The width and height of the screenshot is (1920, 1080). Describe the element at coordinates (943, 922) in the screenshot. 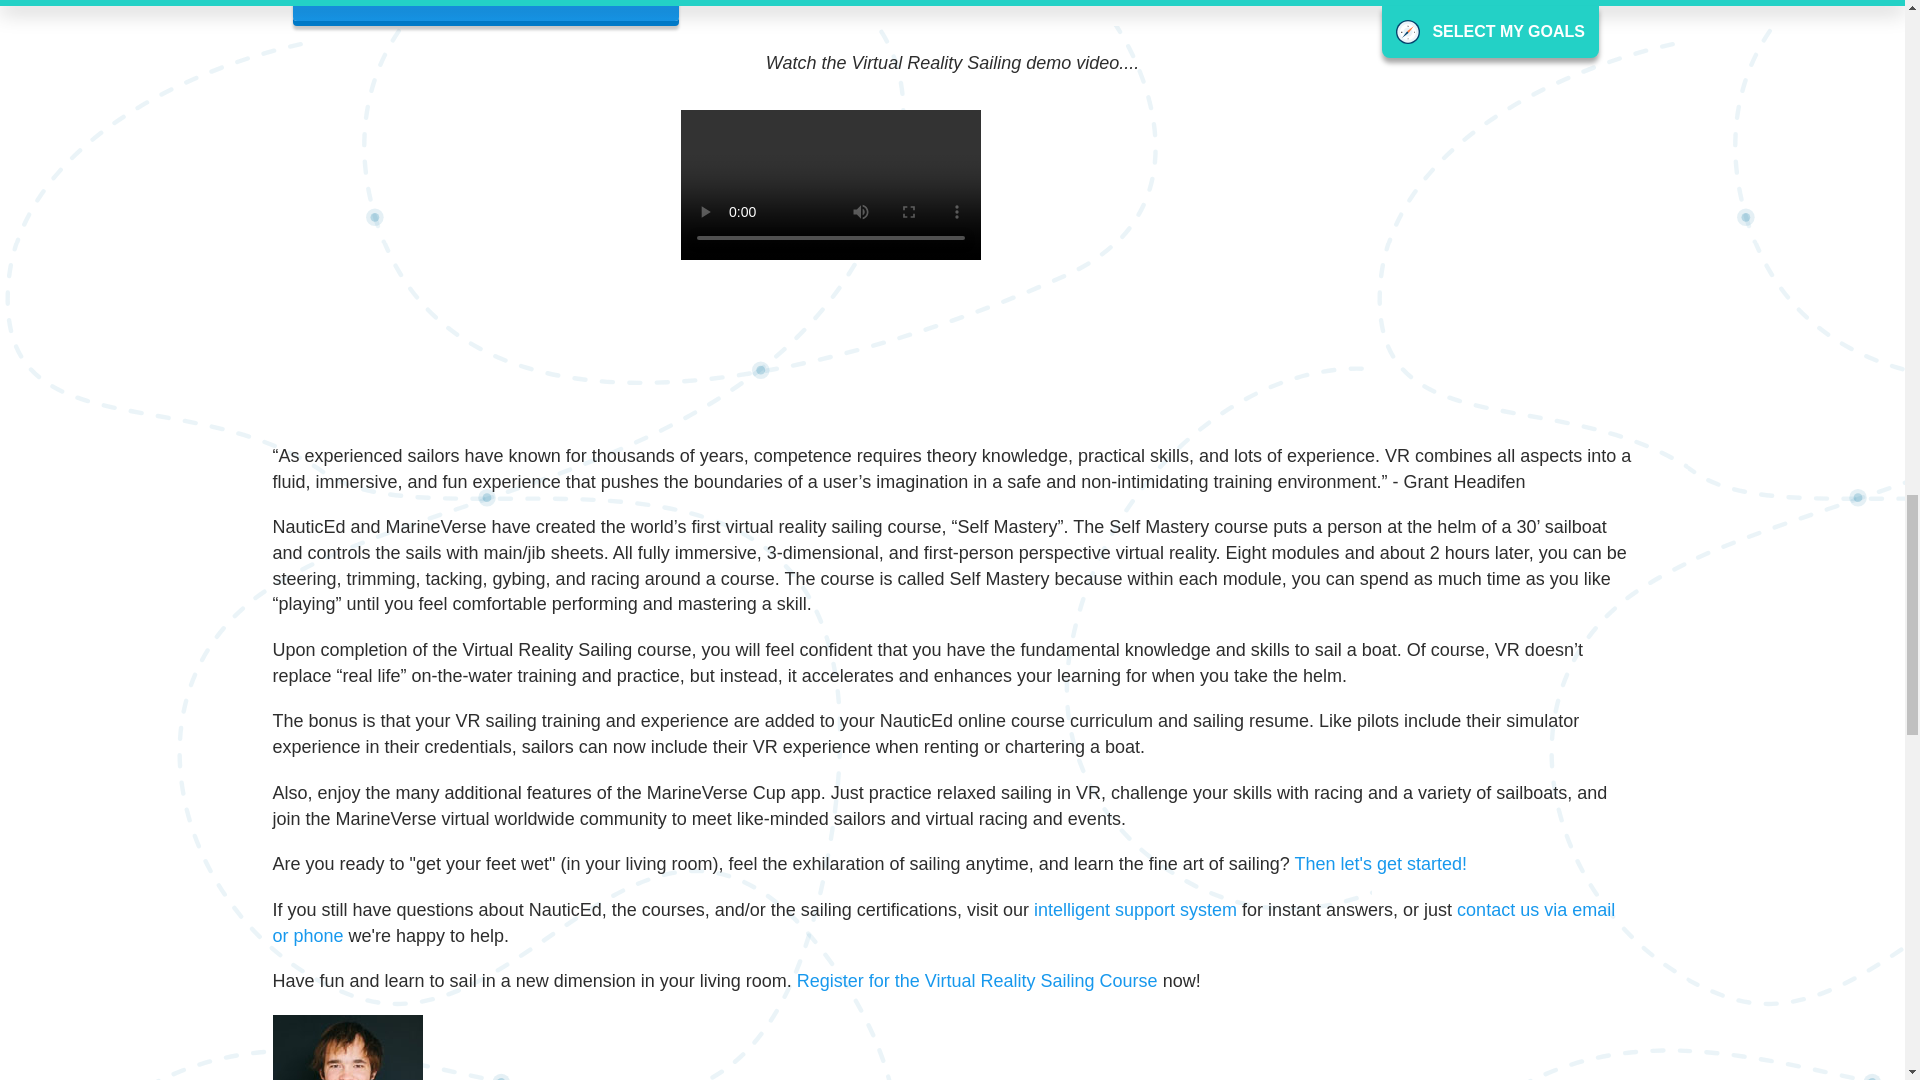

I see `contact us via email or phone` at that location.